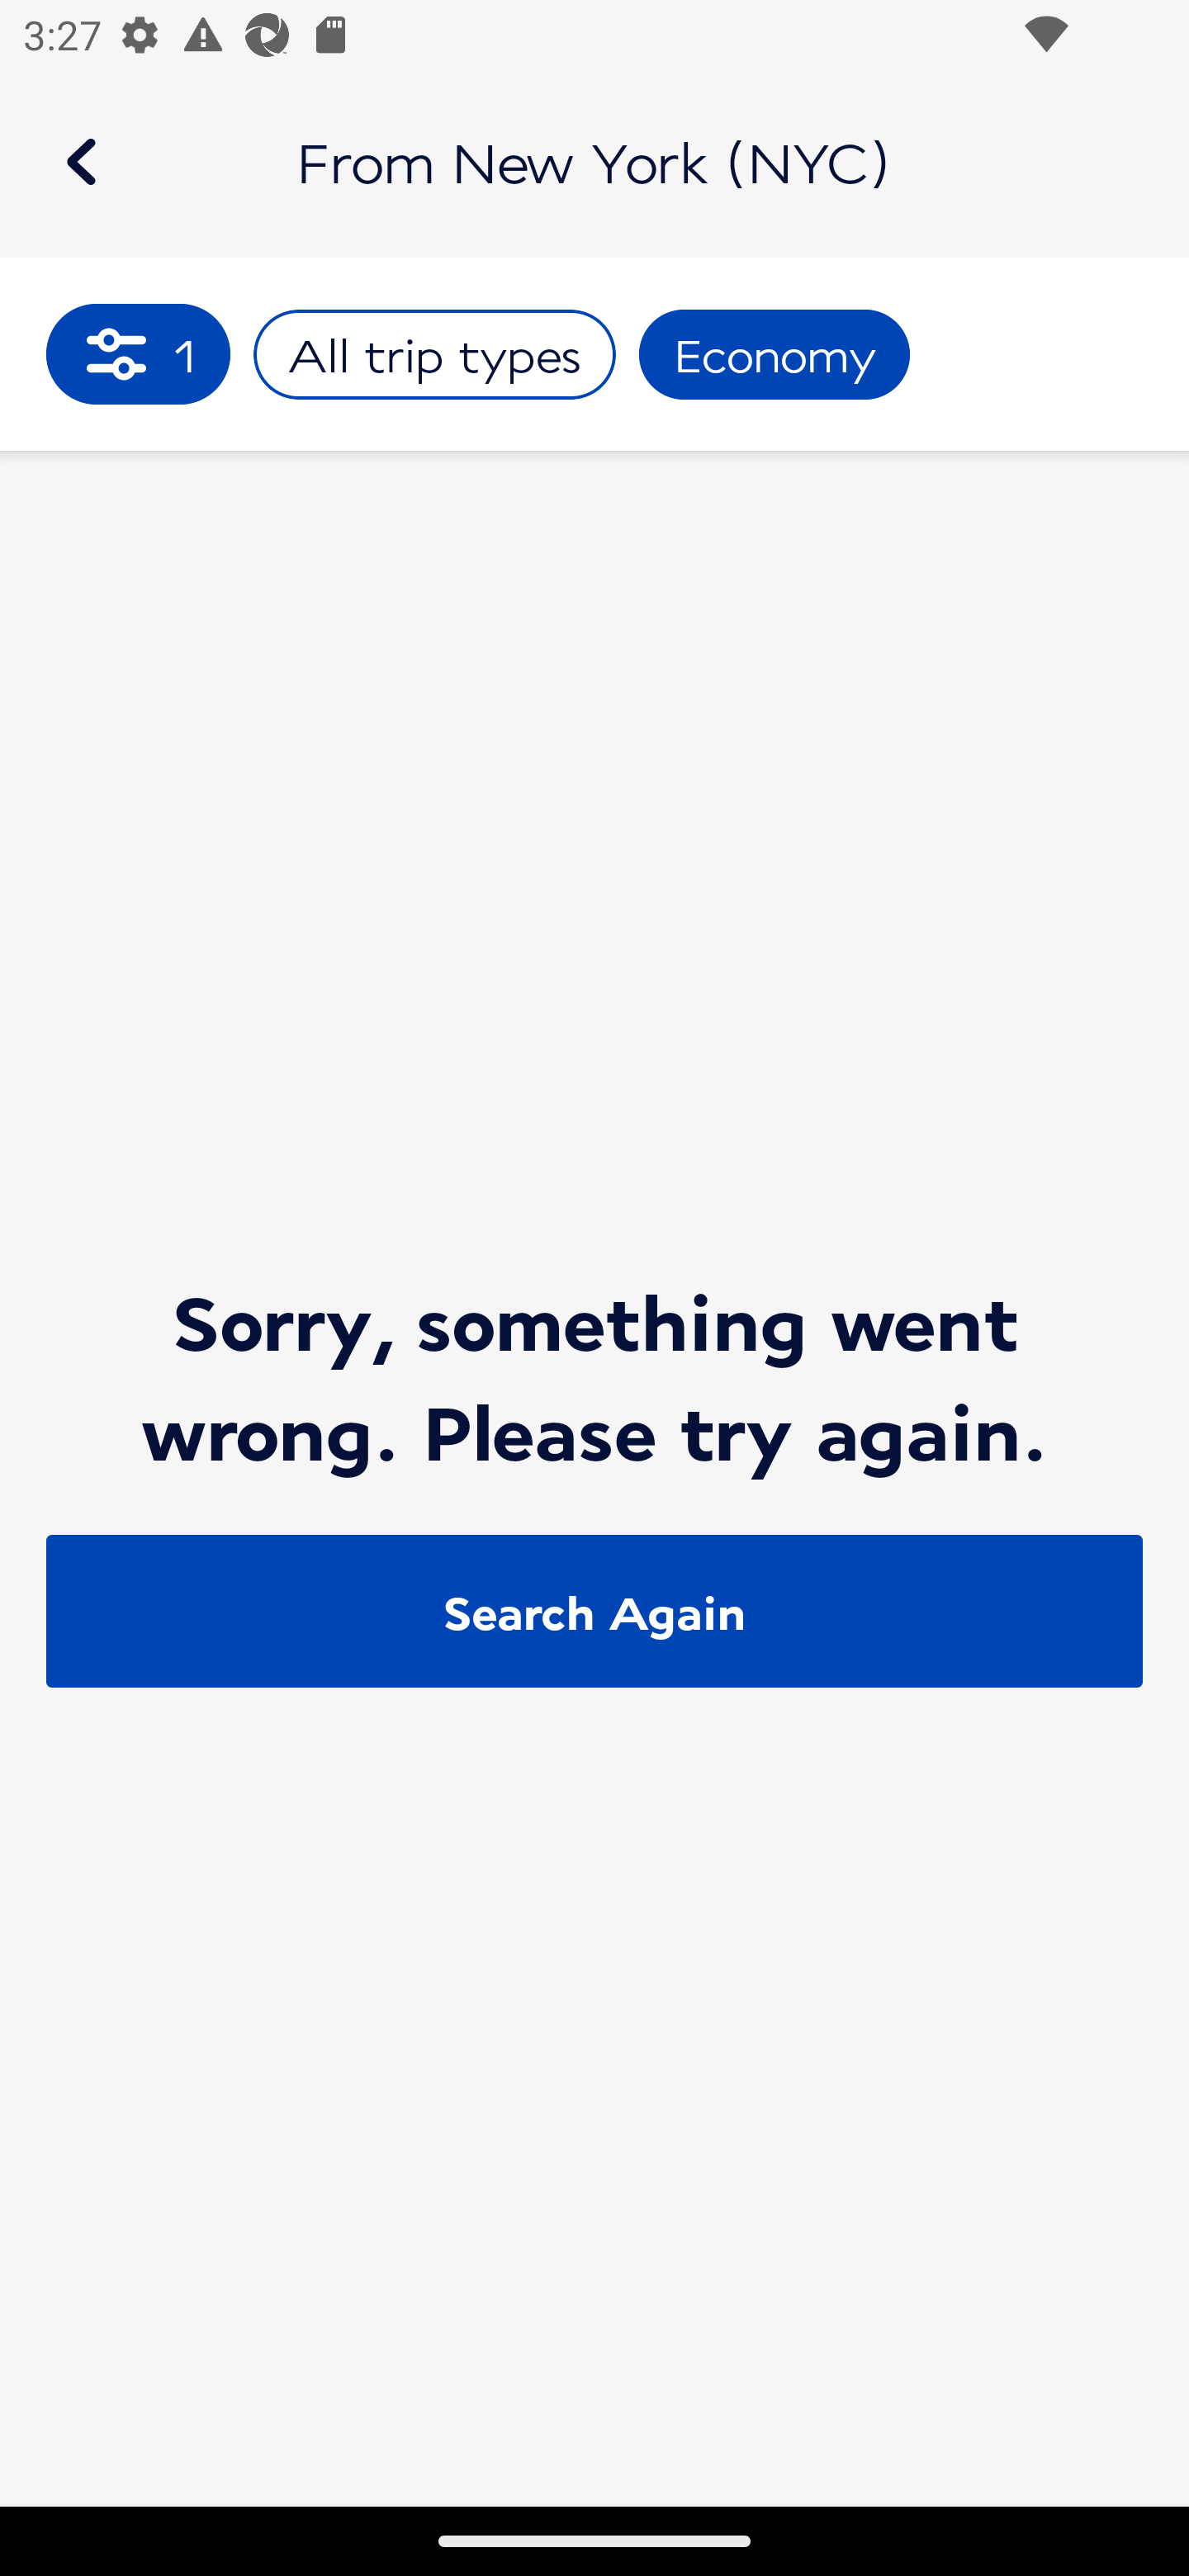 Image resolution: width=1189 pixels, height=2576 pixels. What do you see at coordinates (139, 353) in the screenshot?
I see `leading 1` at bounding box center [139, 353].